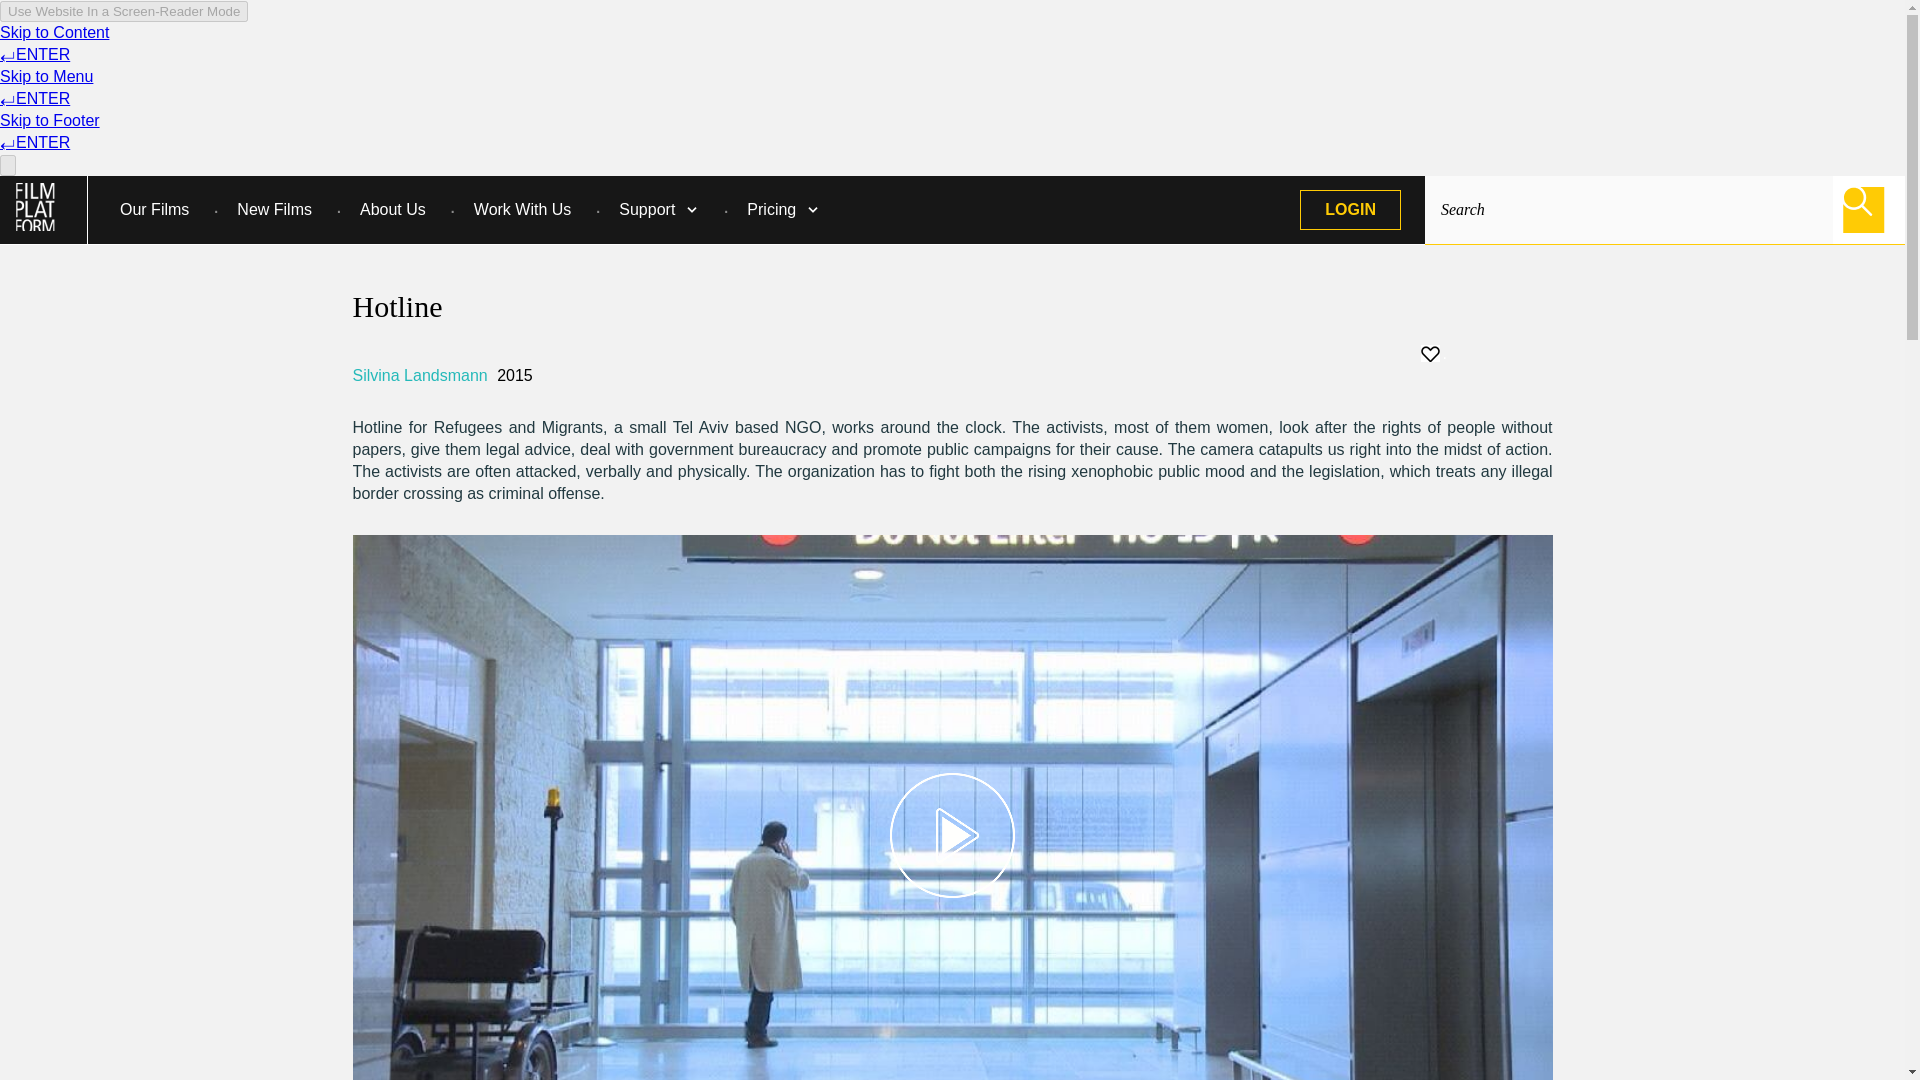 The width and height of the screenshot is (1920, 1080). I want to click on Our Films, so click(154, 210).